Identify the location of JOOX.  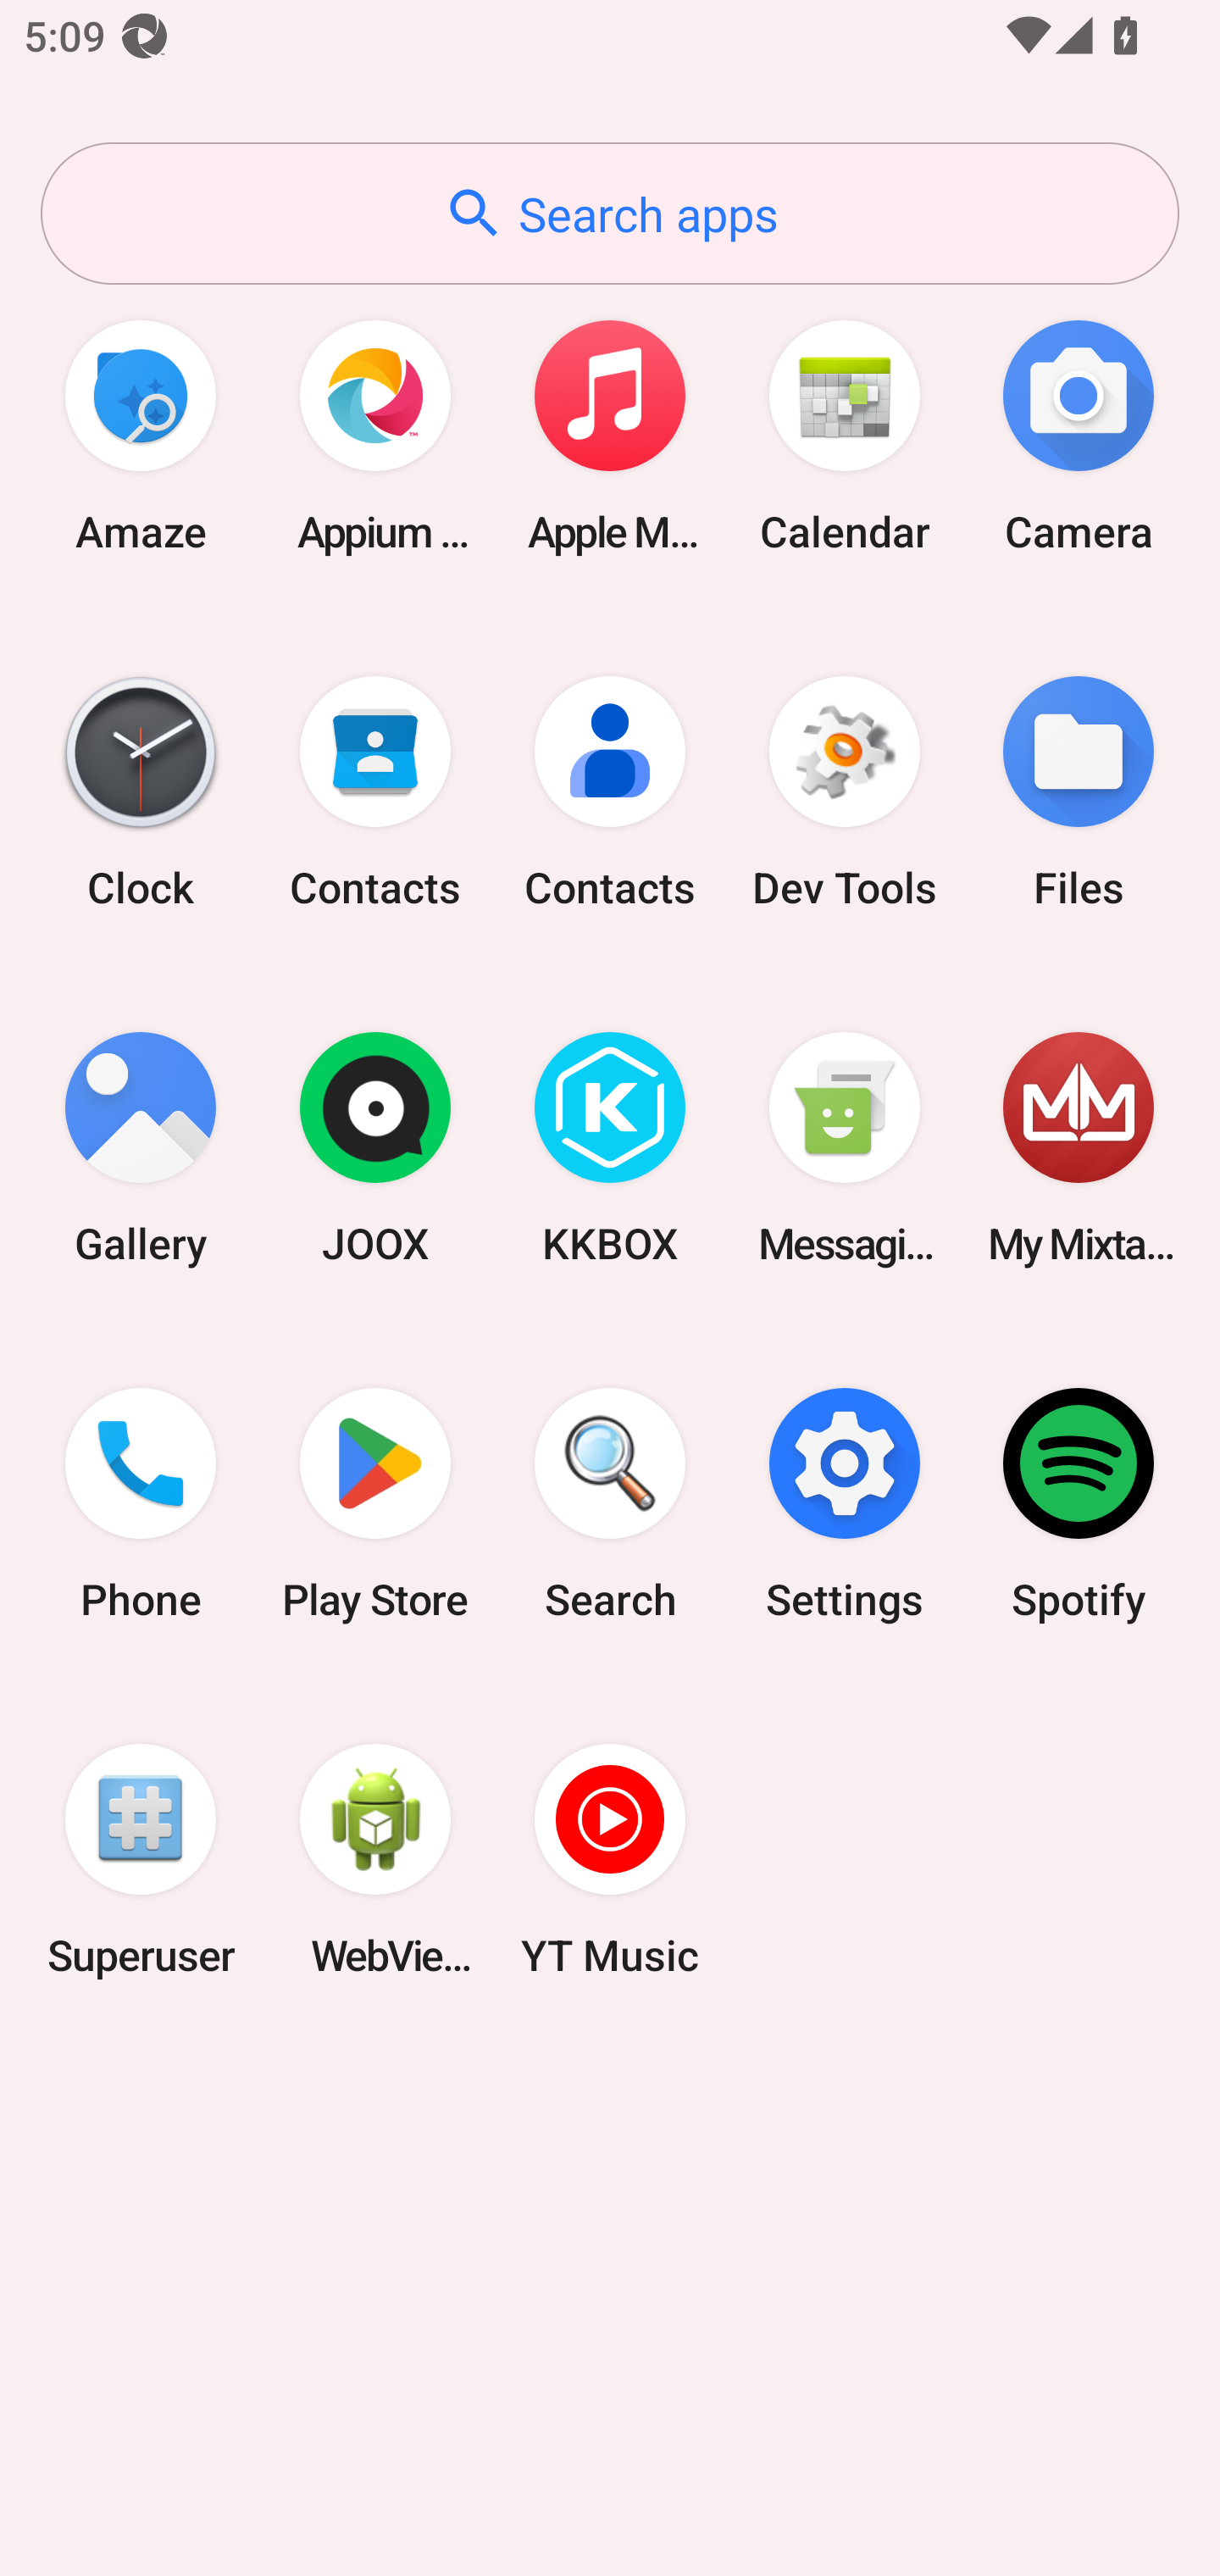
(375, 1149).